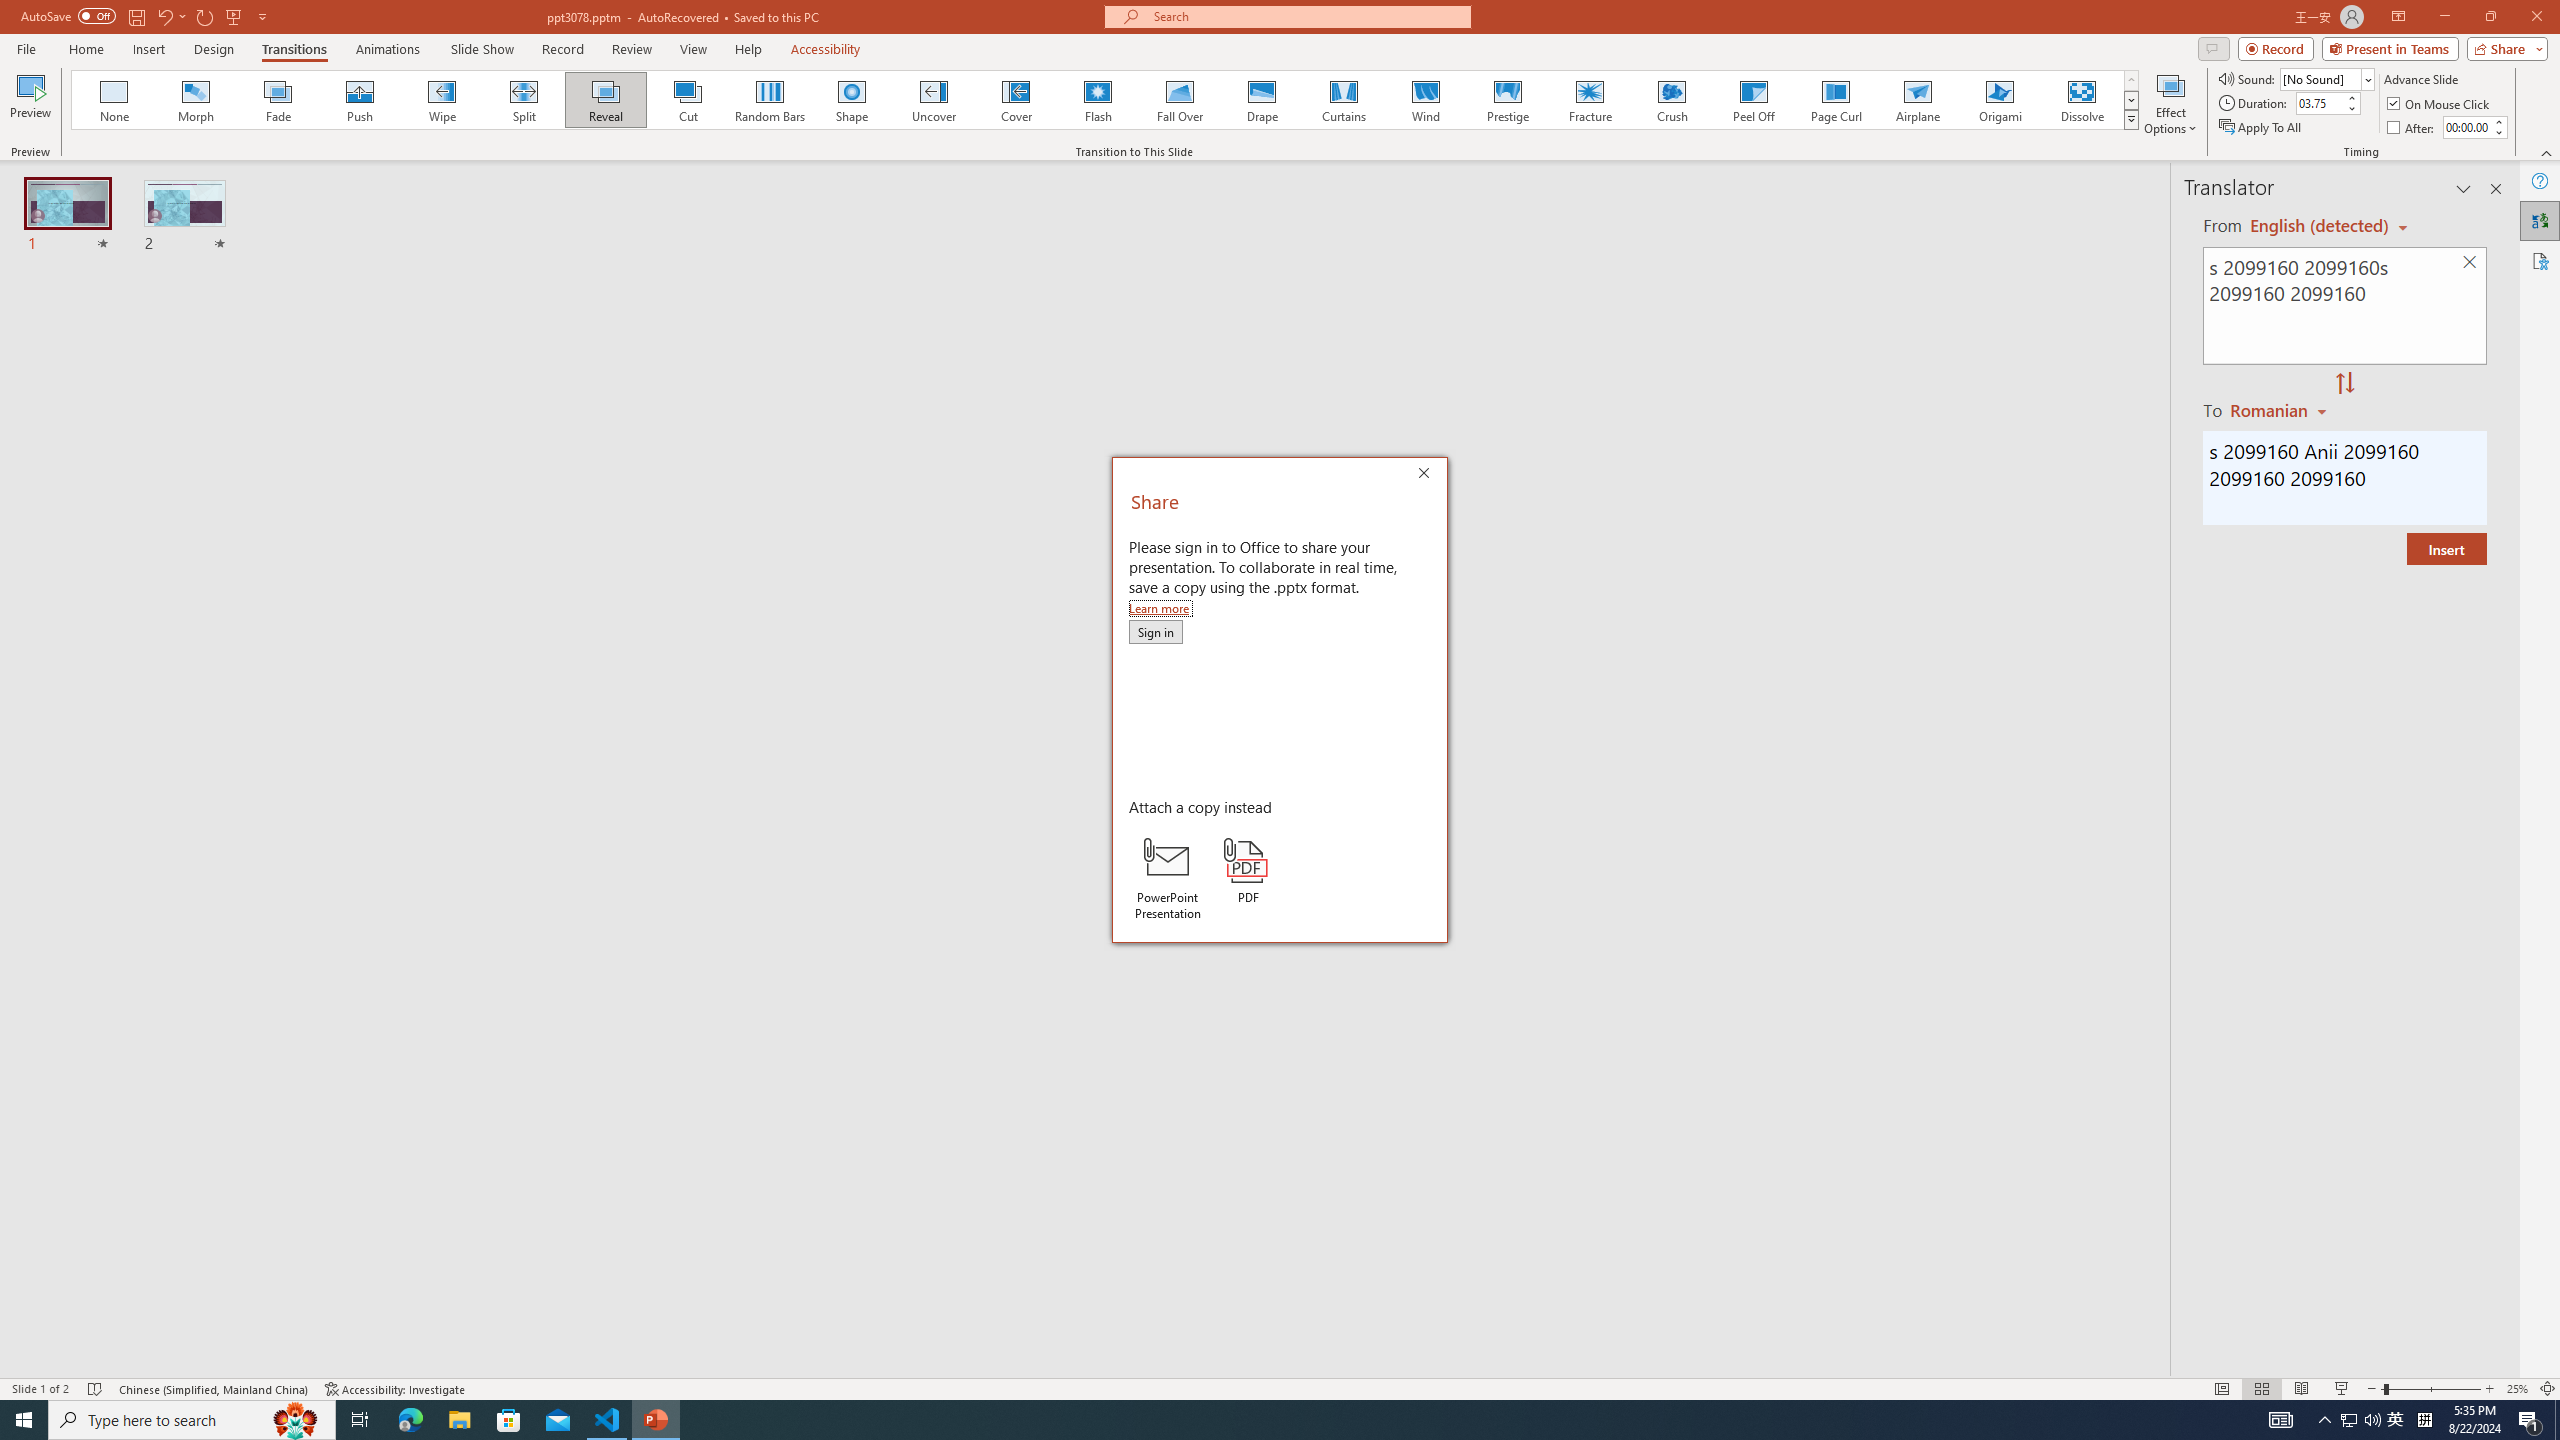 The height and width of the screenshot is (1440, 2560). I want to click on None, so click(115, 100).